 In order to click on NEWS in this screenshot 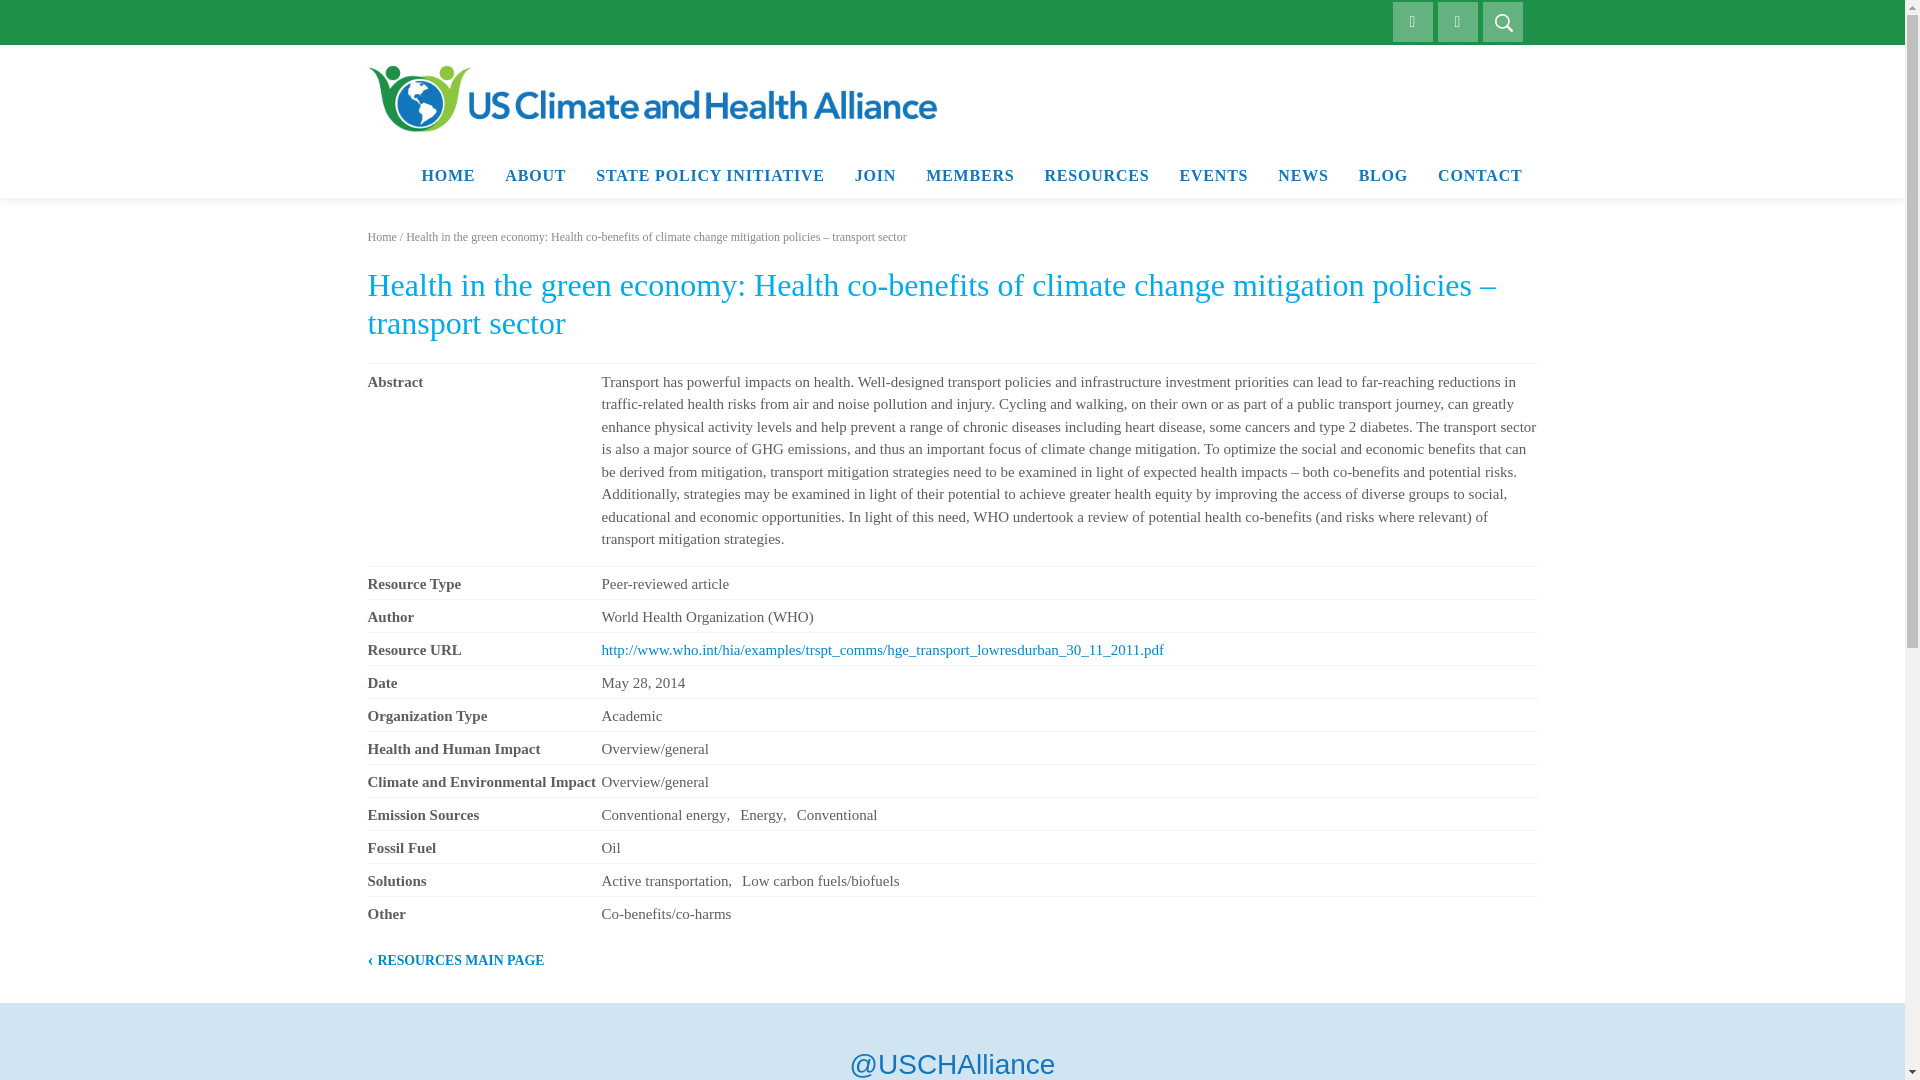, I will do `click(1302, 176)`.